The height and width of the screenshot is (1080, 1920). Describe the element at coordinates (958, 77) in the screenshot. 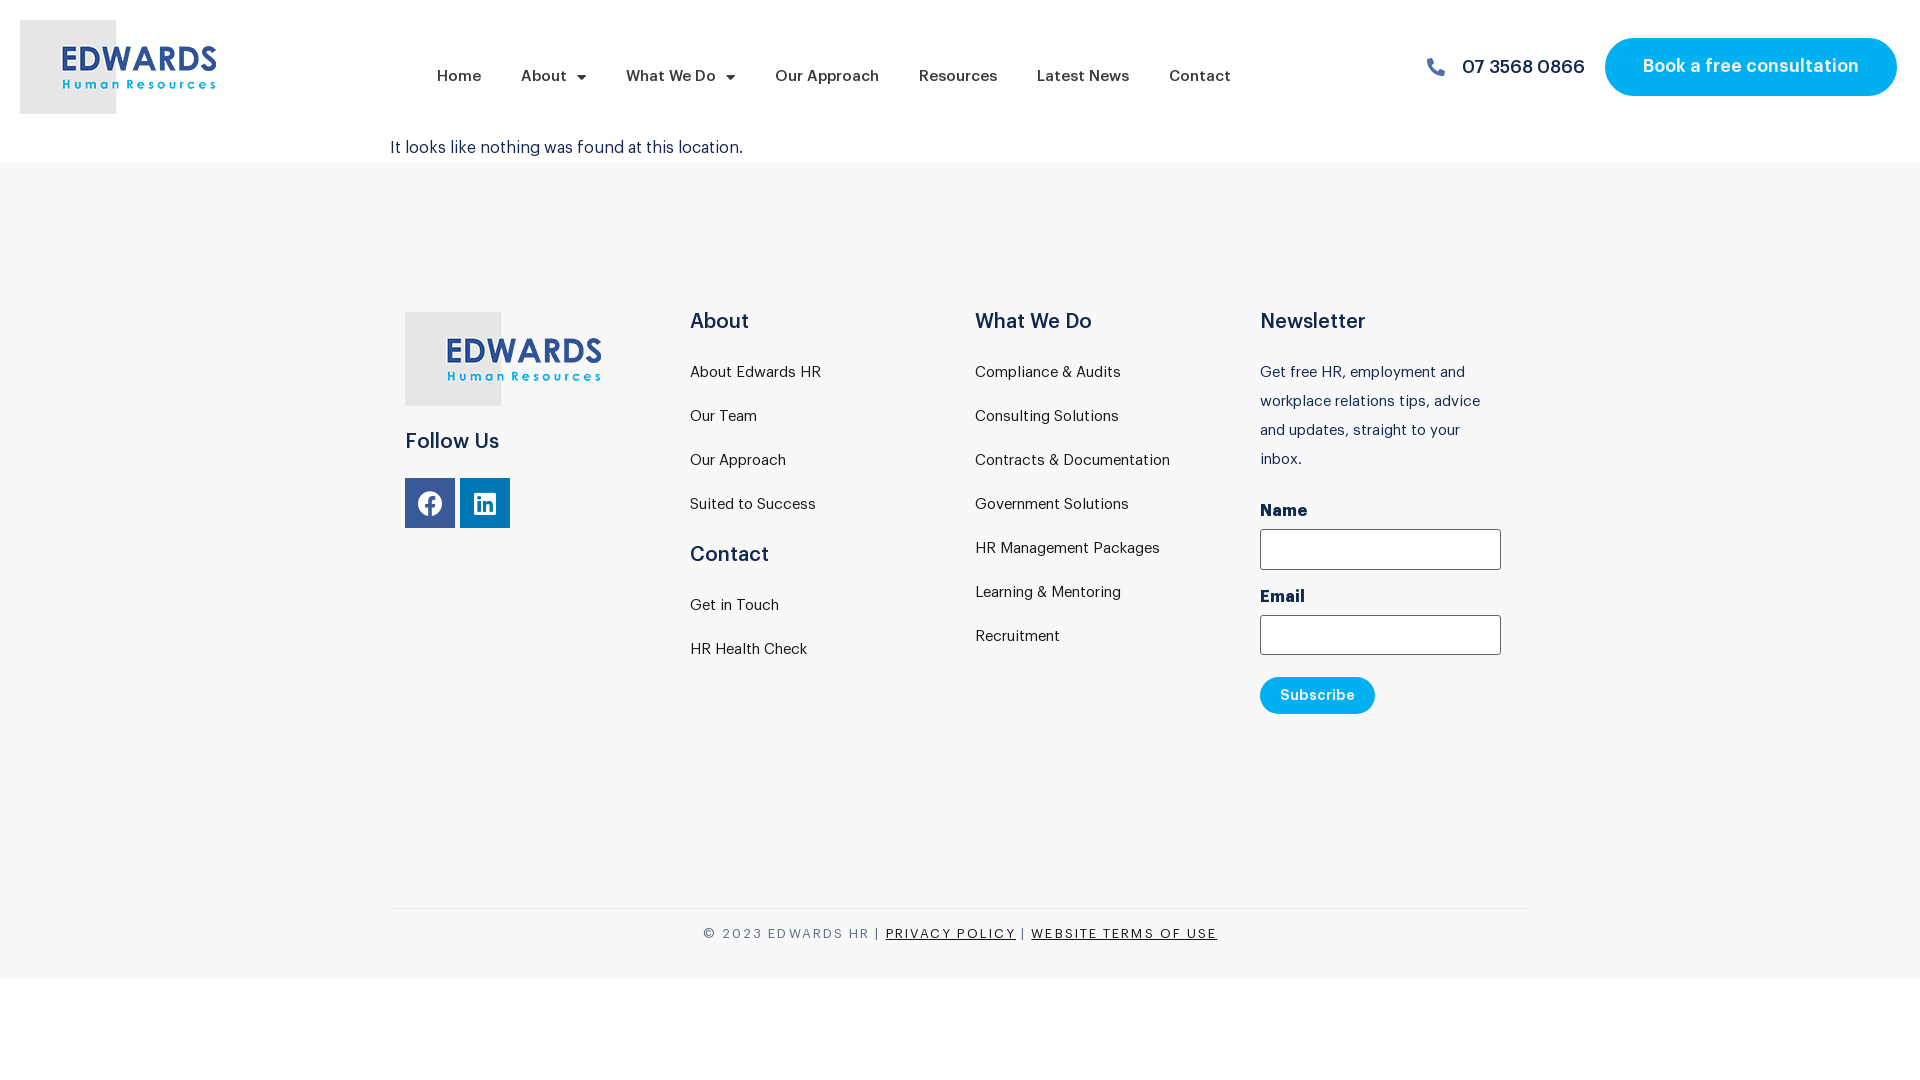

I see `Resources` at that location.